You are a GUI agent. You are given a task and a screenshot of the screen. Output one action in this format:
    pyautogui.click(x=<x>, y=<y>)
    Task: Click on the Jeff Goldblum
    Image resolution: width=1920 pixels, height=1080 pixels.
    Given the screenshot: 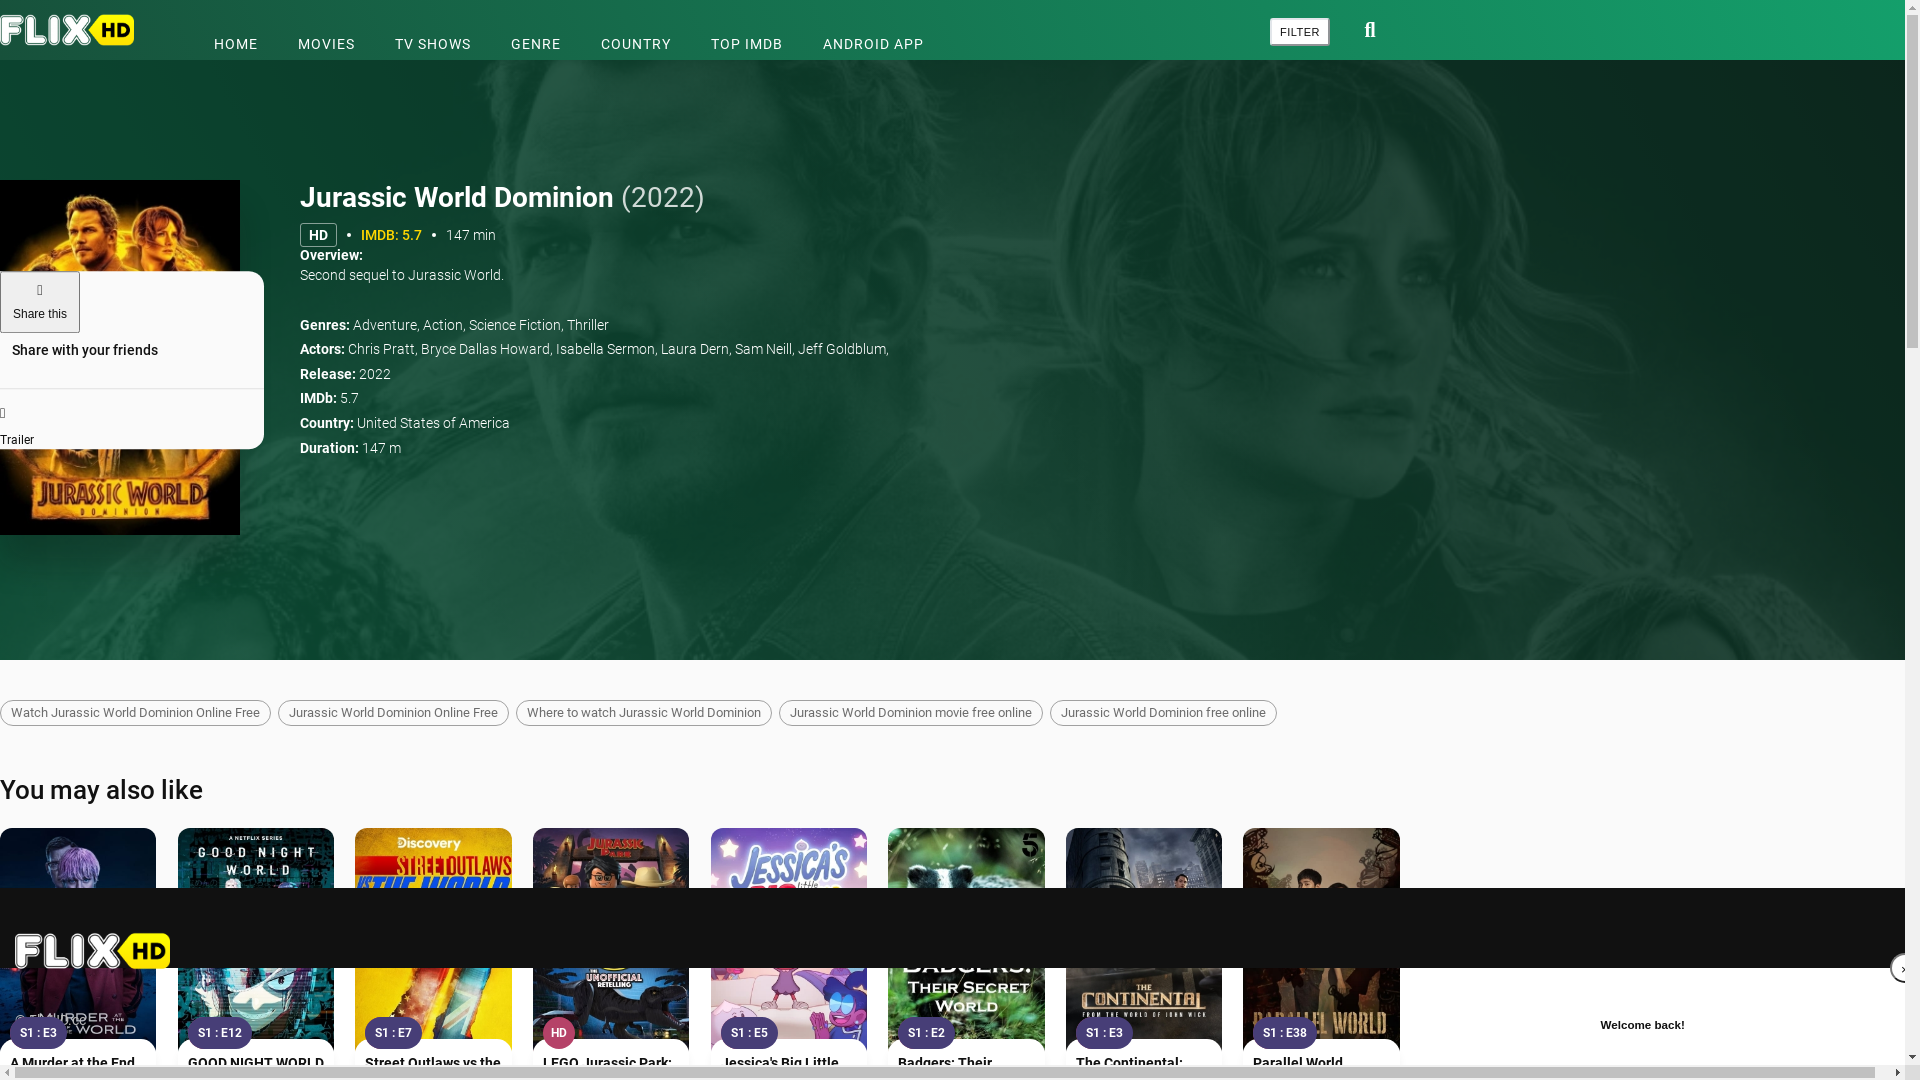 What is the action you would take?
    pyautogui.click(x=842, y=349)
    